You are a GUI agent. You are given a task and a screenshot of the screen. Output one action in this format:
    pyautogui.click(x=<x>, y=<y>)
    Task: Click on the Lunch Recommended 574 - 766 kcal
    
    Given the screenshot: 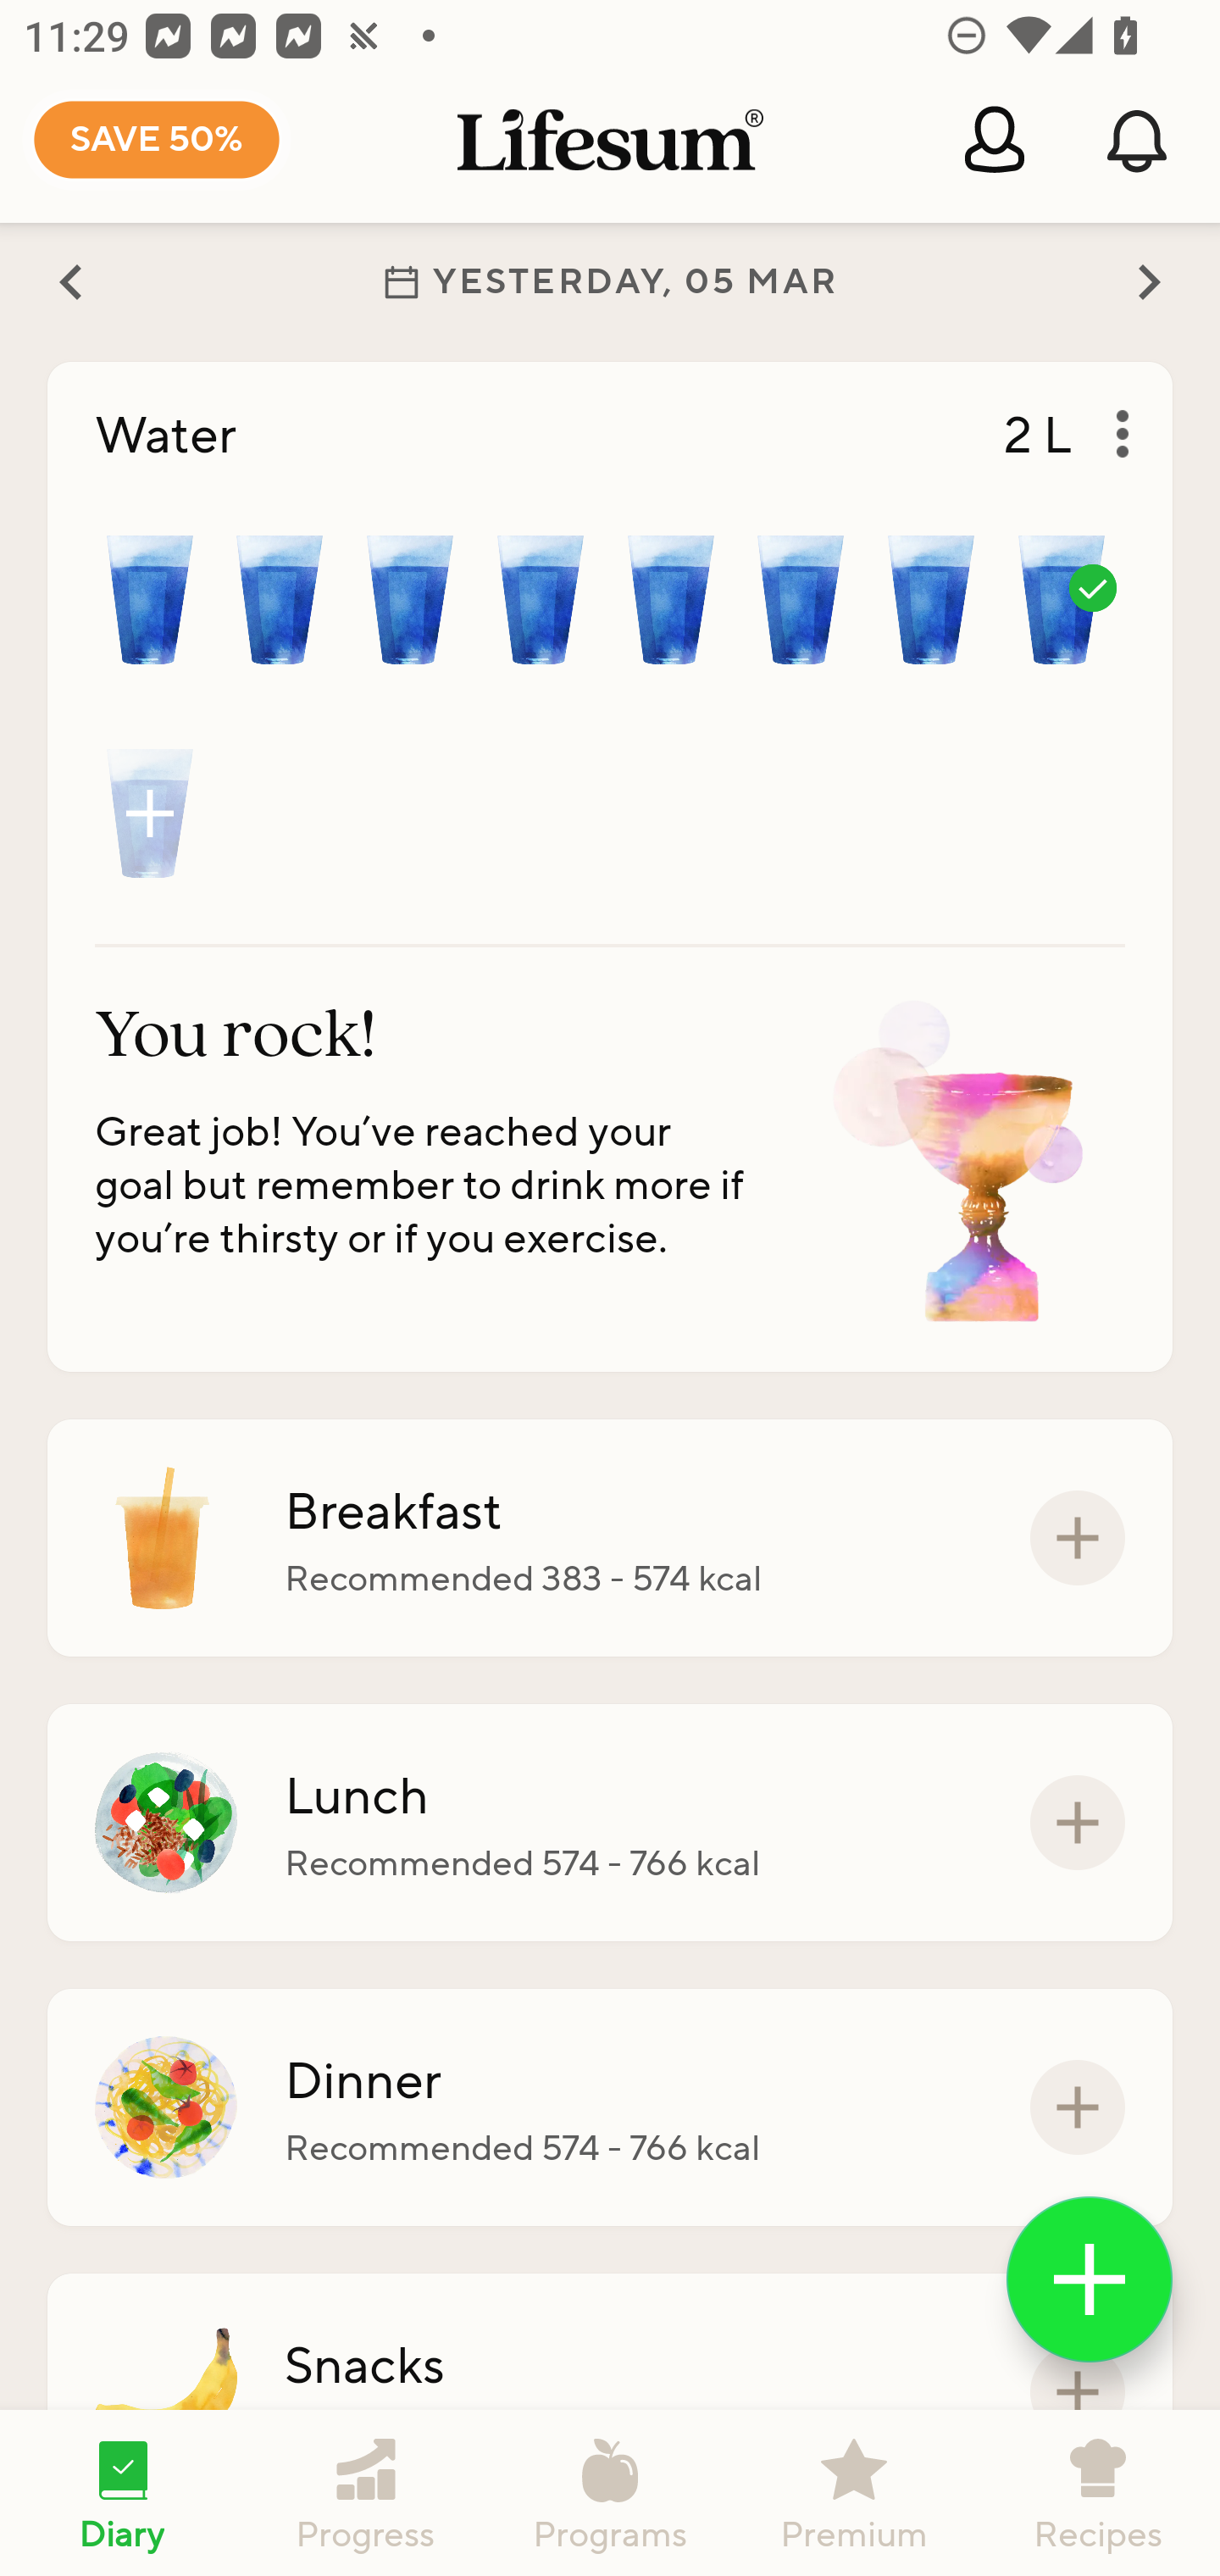 What is the action you would take?
    pyautogui.click(x=610, y=1824)
    